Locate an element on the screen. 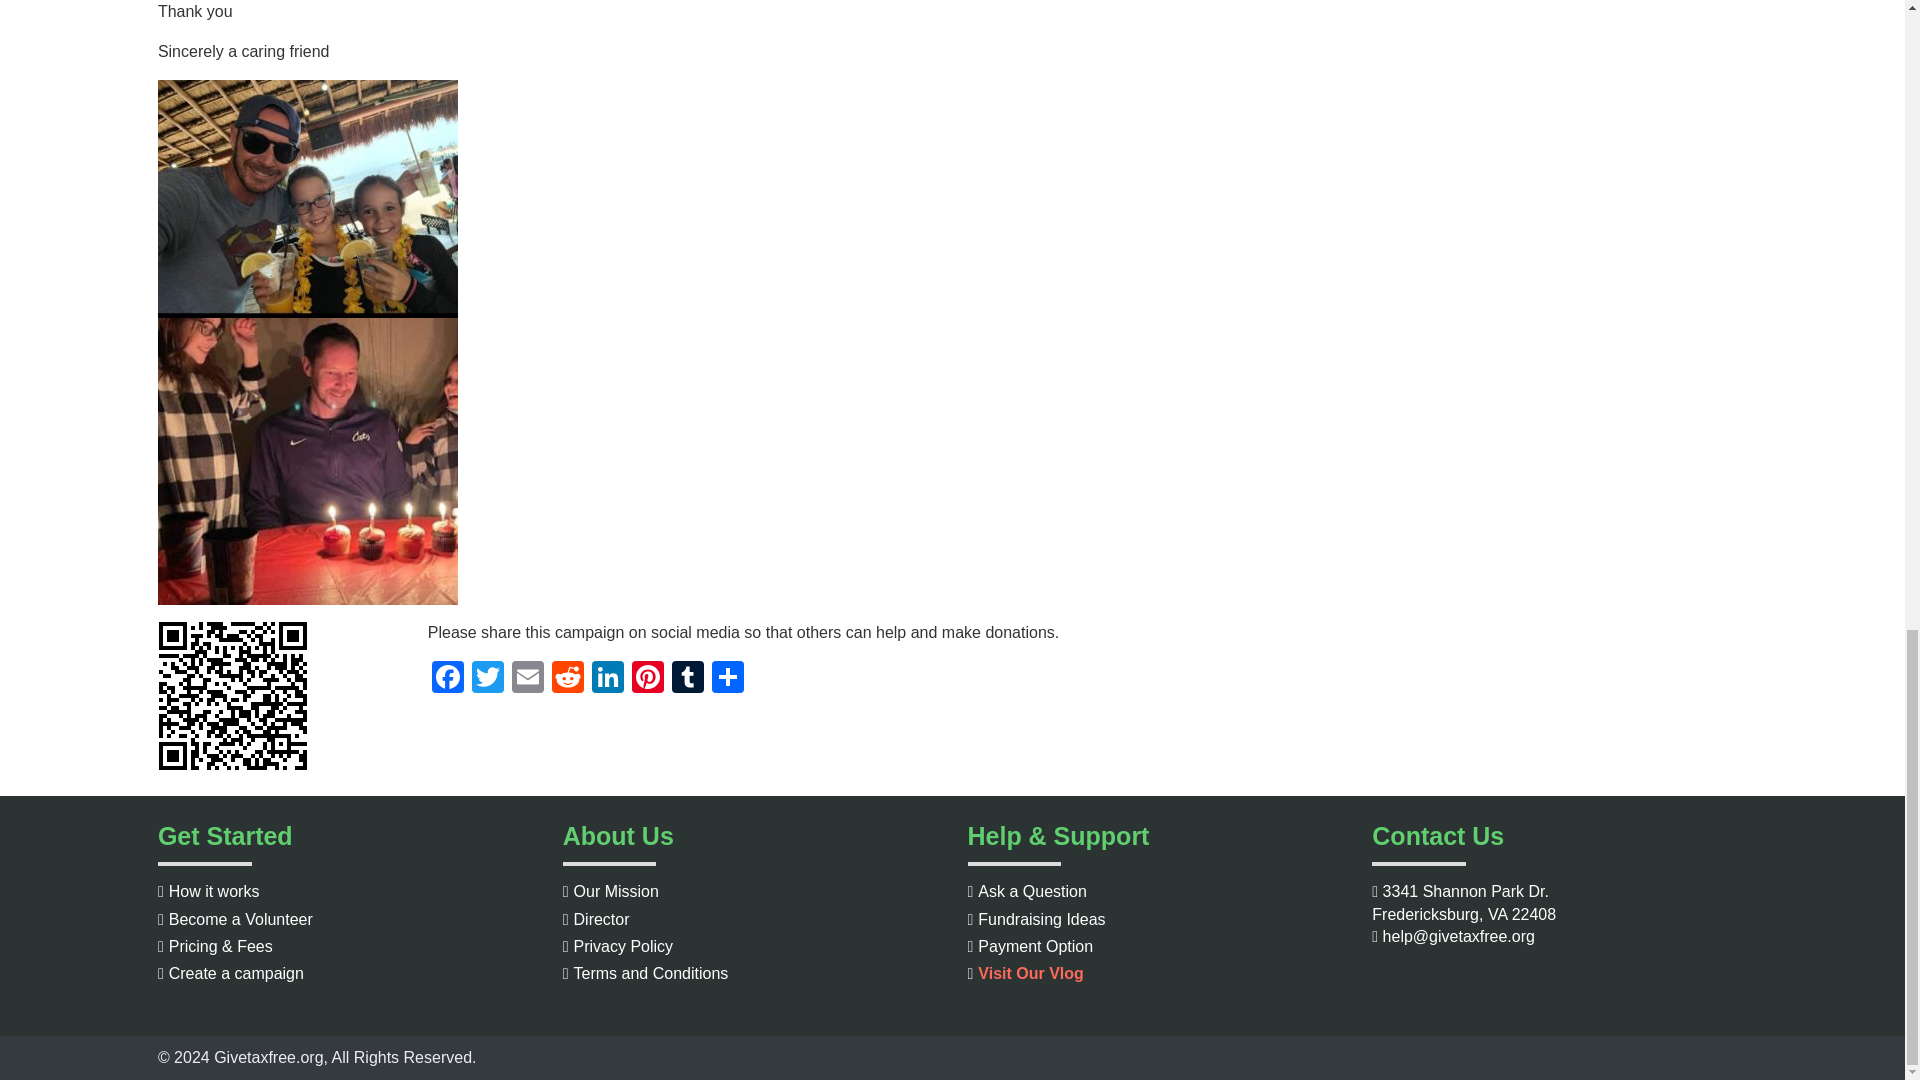 Image resolution: width=1920 pixels, height=1080 pixels. Email is located at coordinates (528, 678).